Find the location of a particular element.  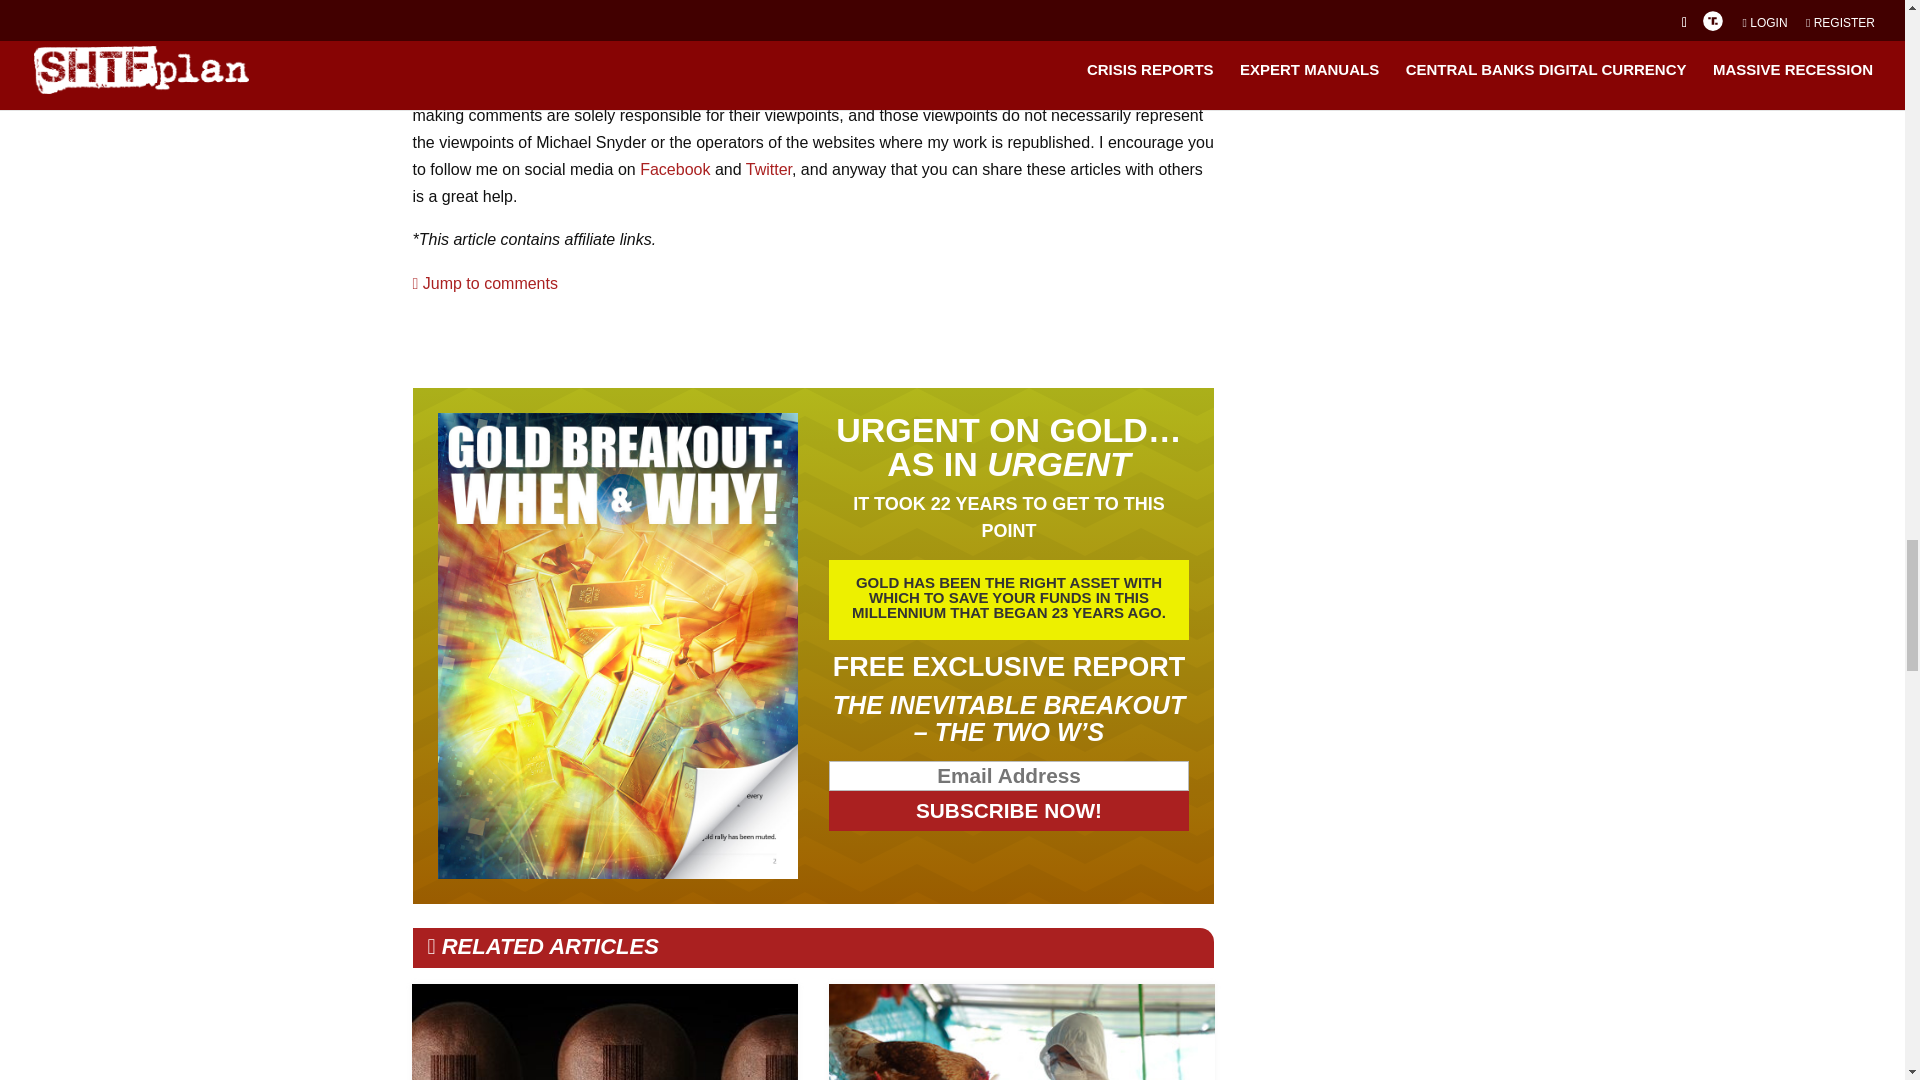

Subscribe Now! is located at coordinates (1010, 810).